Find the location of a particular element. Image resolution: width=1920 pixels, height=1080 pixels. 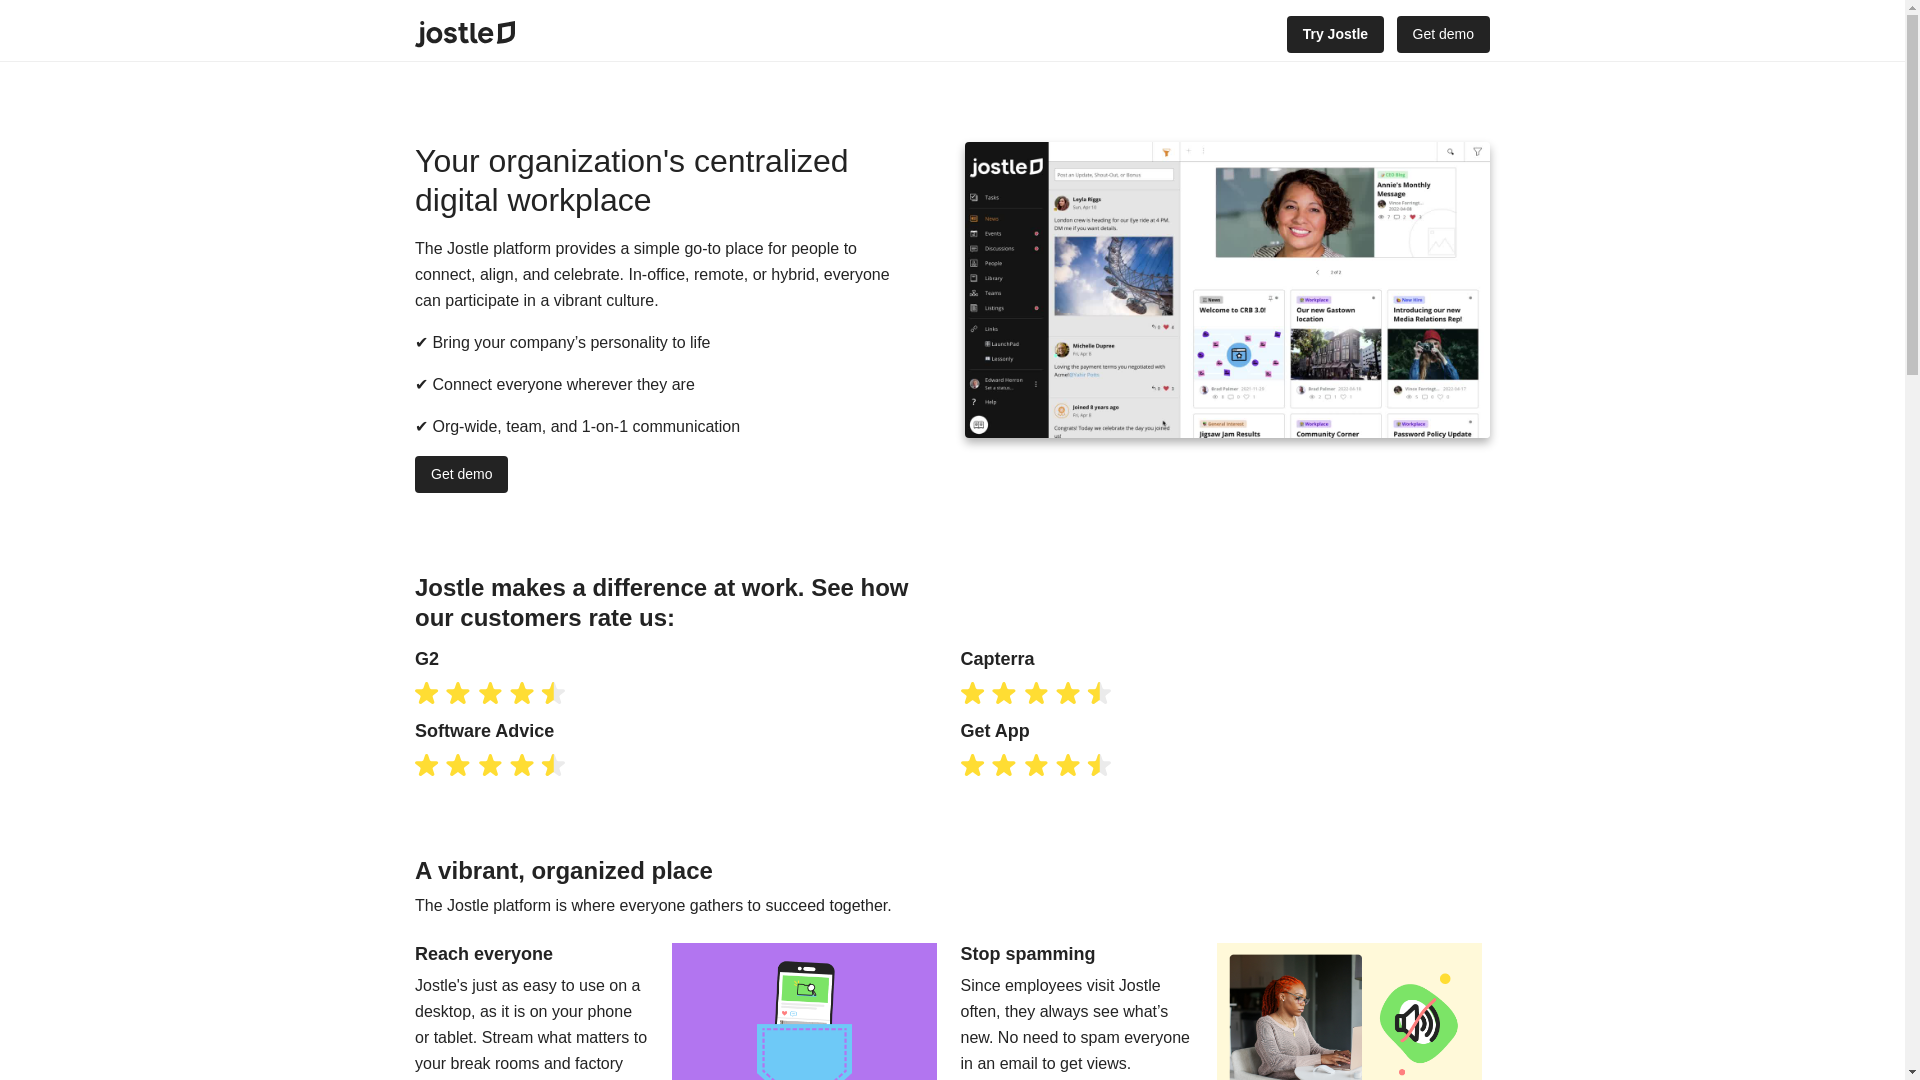

Get demo is located at coordinates (461, 474).